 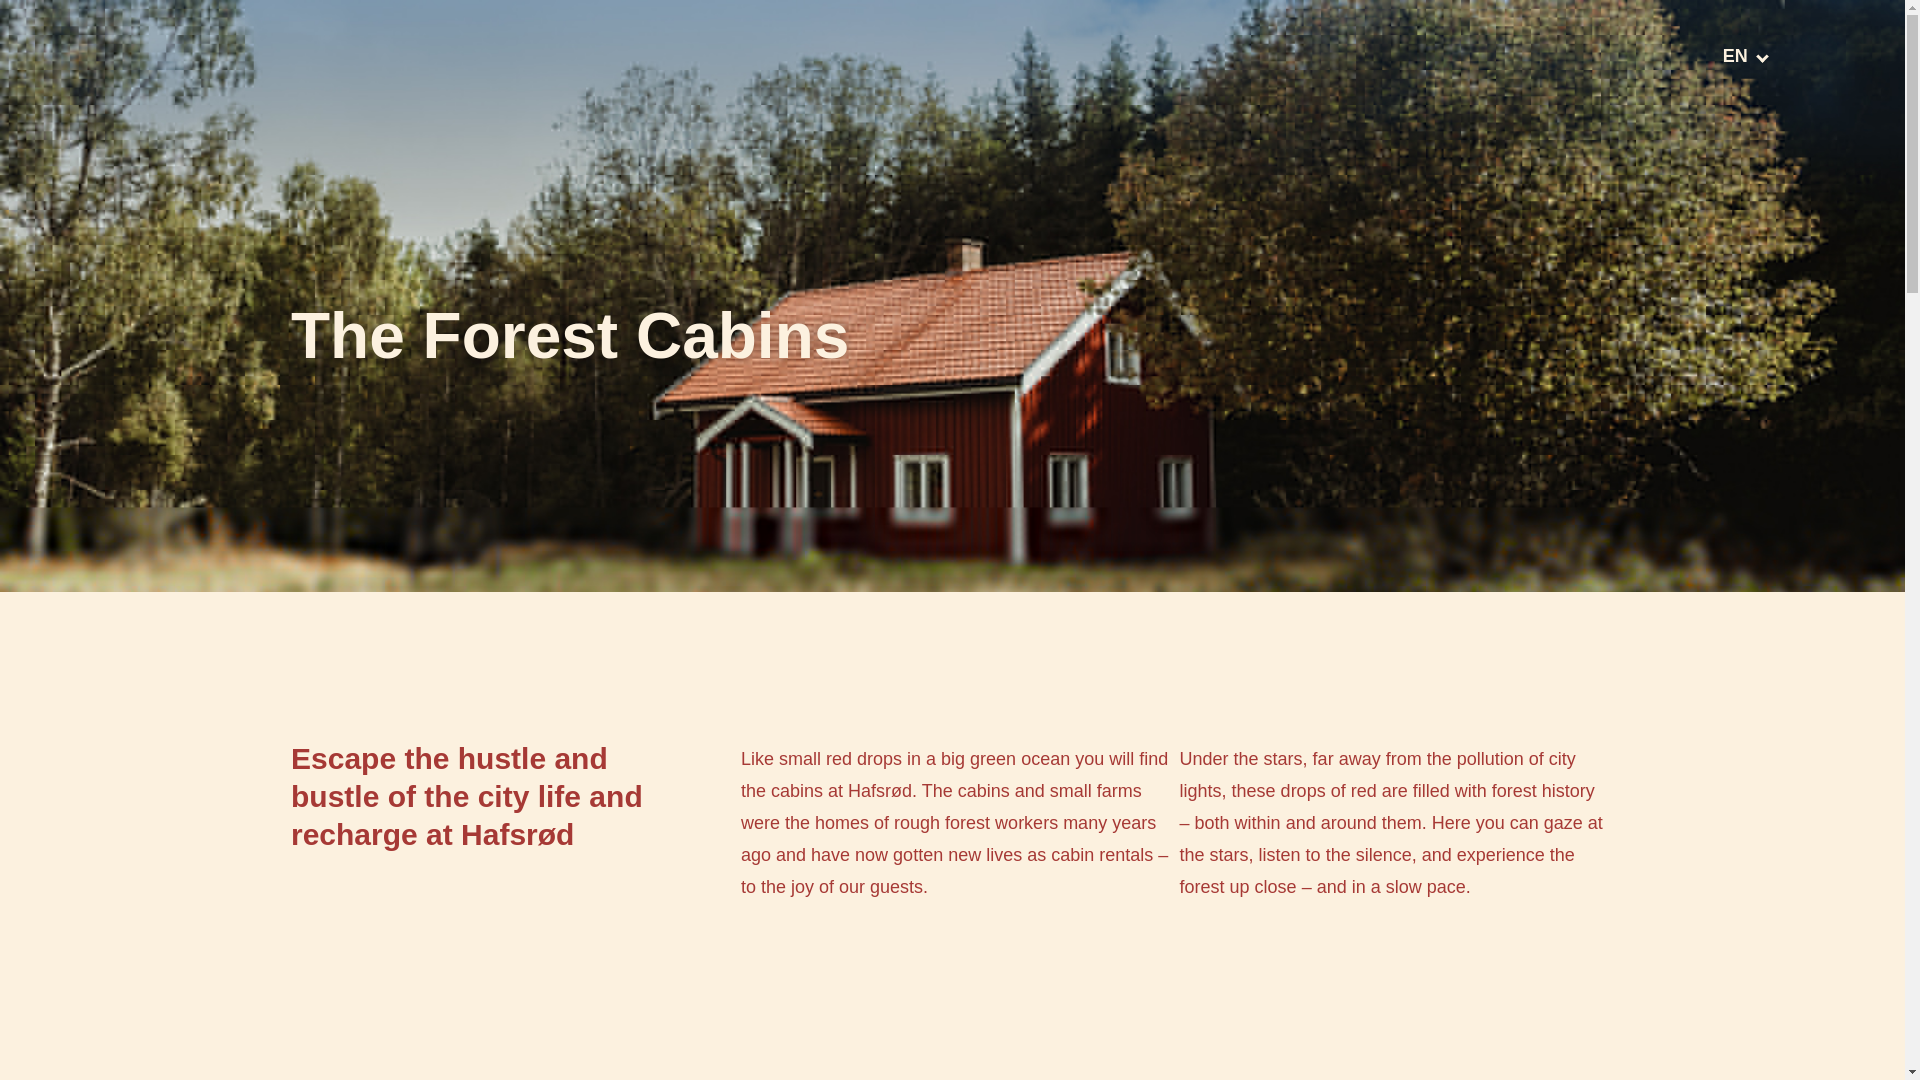 I want to click on Location, so click(x=1028, y=46).